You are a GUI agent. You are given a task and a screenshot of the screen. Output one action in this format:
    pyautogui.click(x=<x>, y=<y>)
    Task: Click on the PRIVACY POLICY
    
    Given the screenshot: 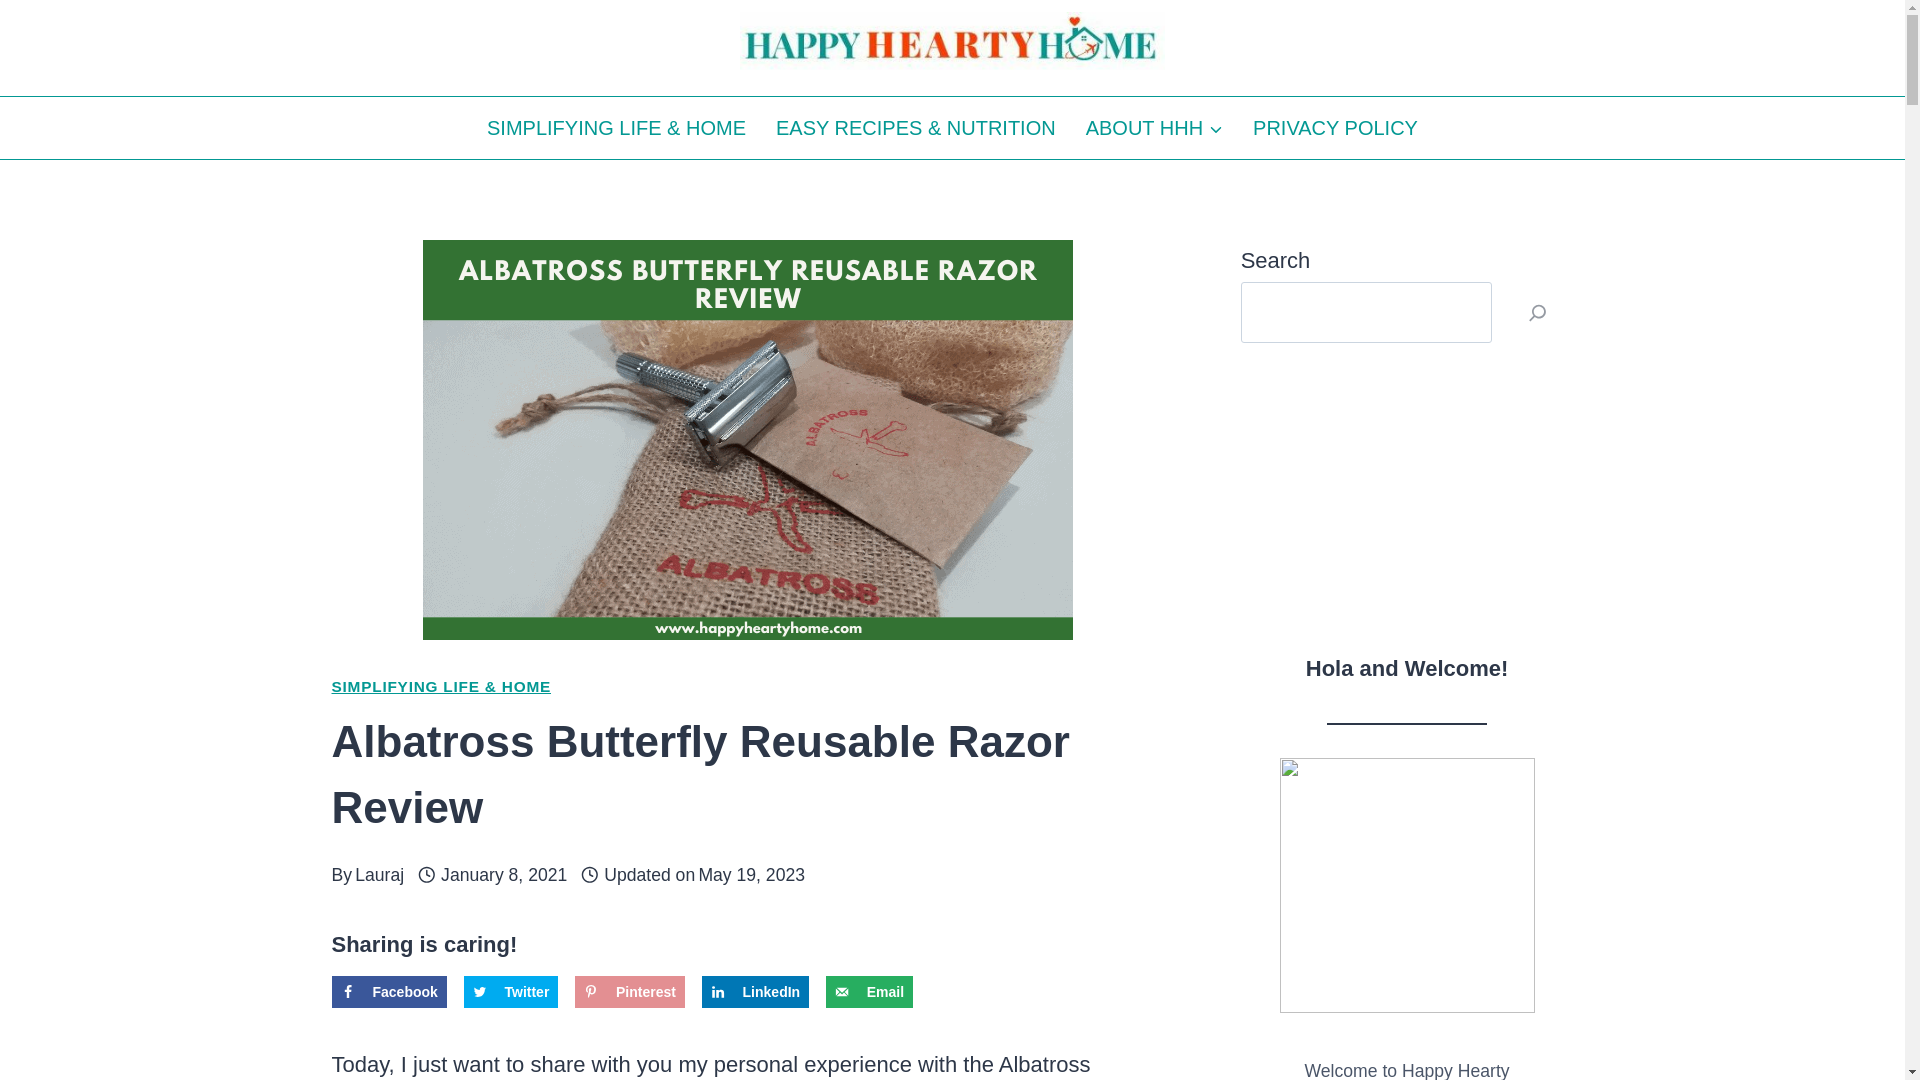 What is the action you would take?
    pyautogui.click(x=1335, y=128)
    